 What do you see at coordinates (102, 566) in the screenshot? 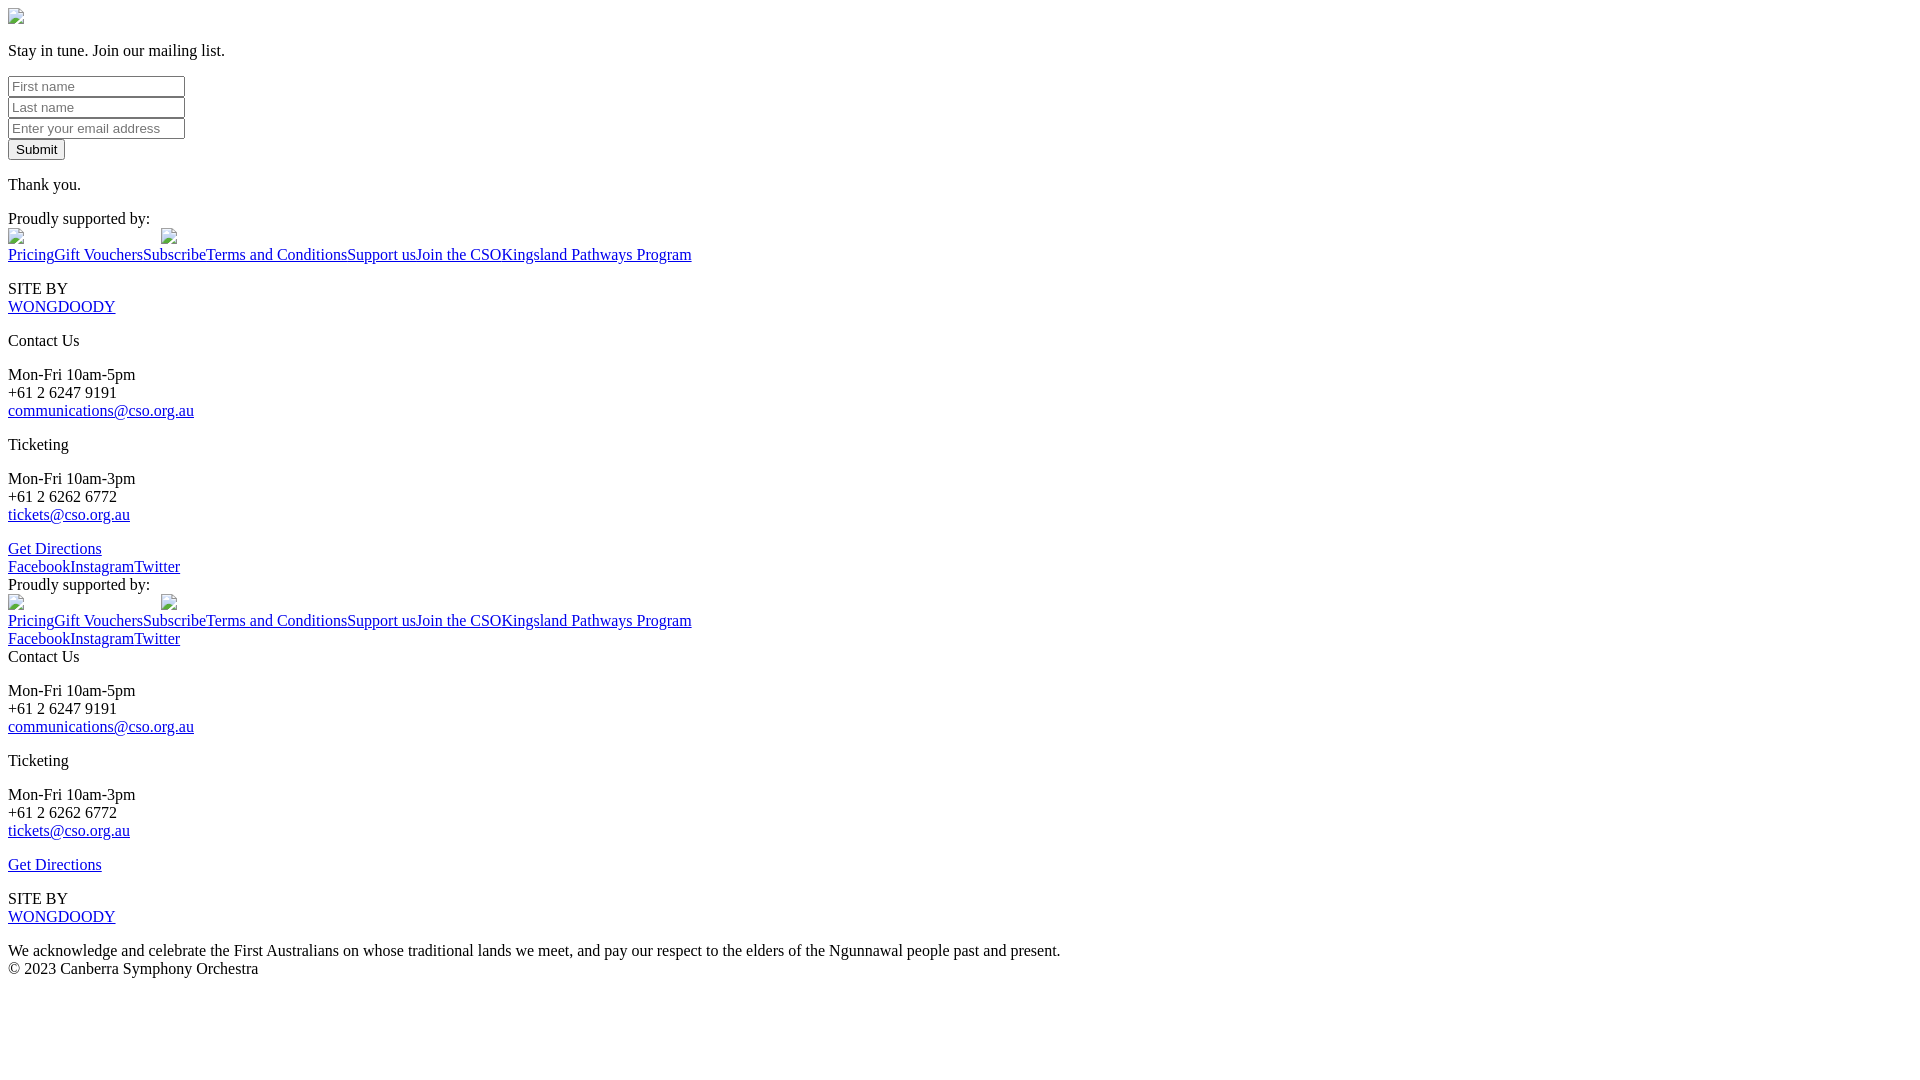
I see `Instagram` at bounding box center [102, 566].